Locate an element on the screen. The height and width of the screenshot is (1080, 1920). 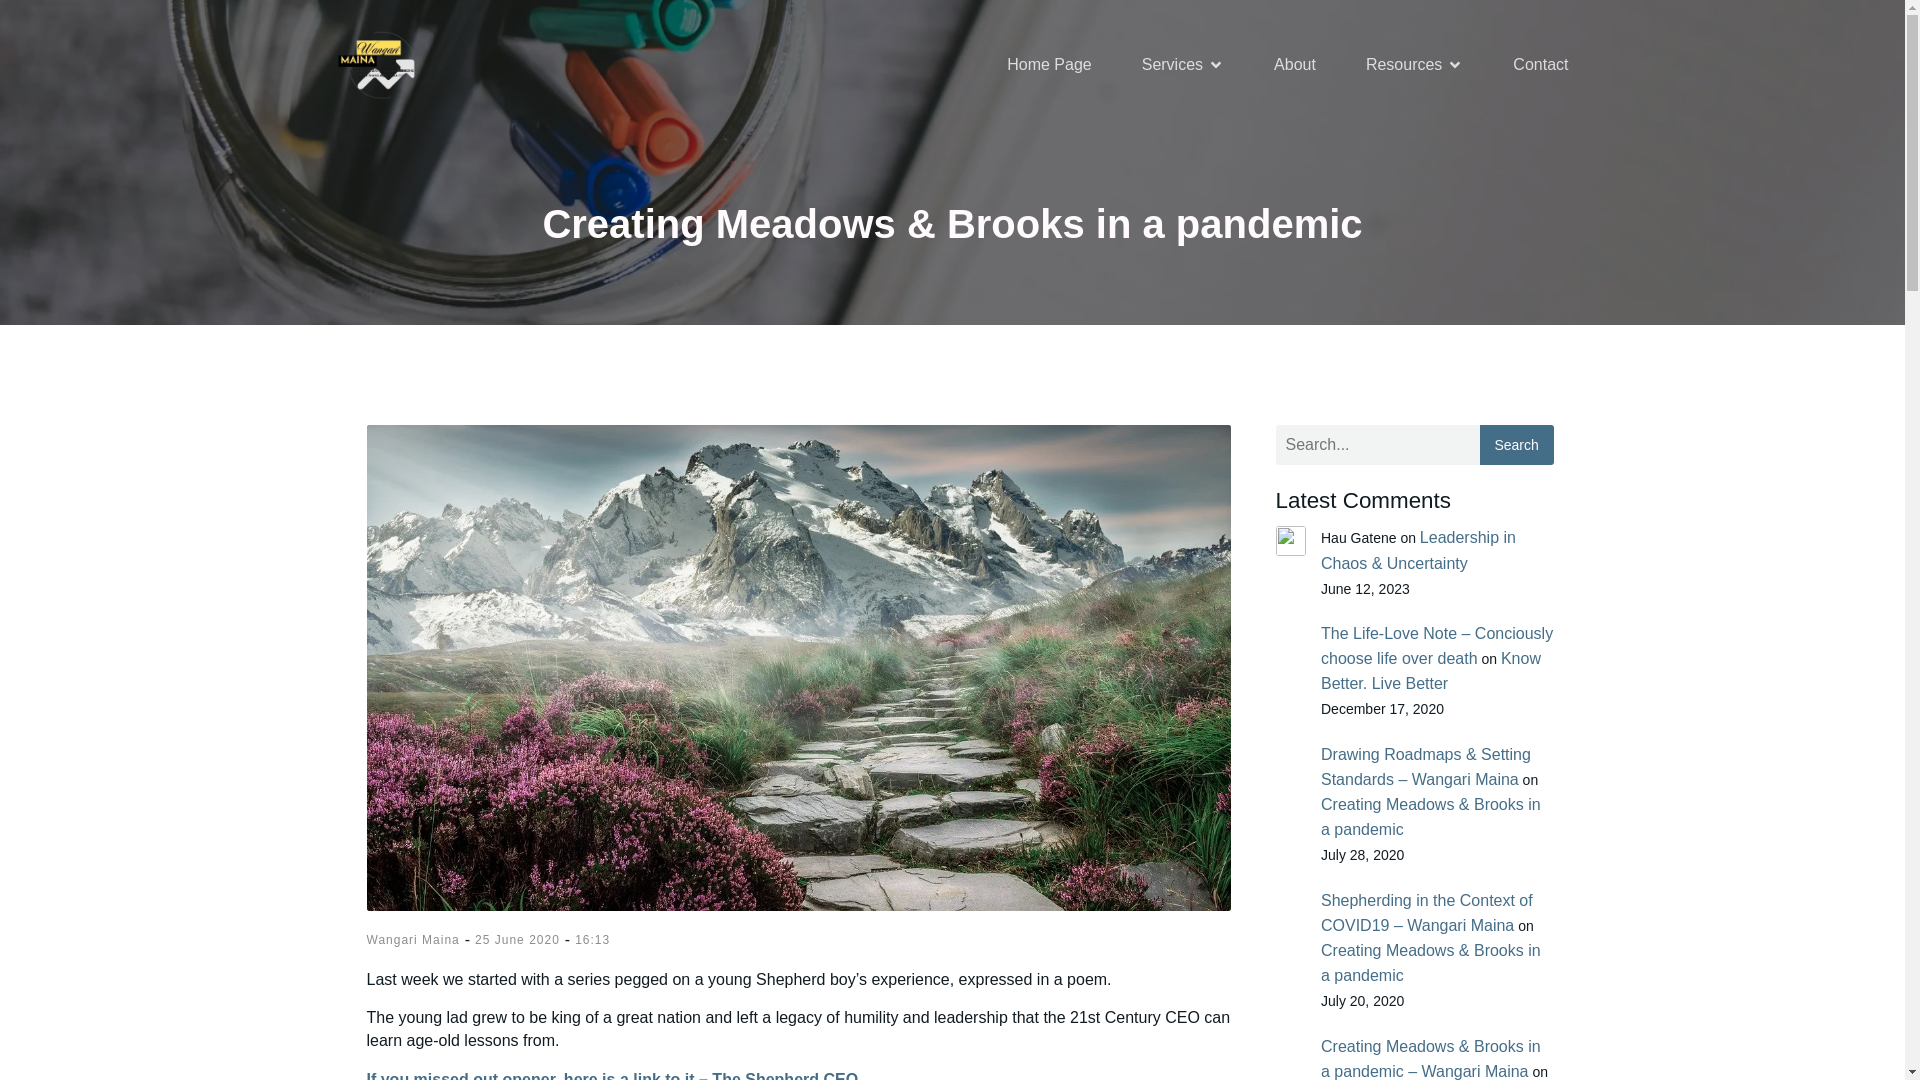
25 June 2020 is located at coordinates (517, 940).